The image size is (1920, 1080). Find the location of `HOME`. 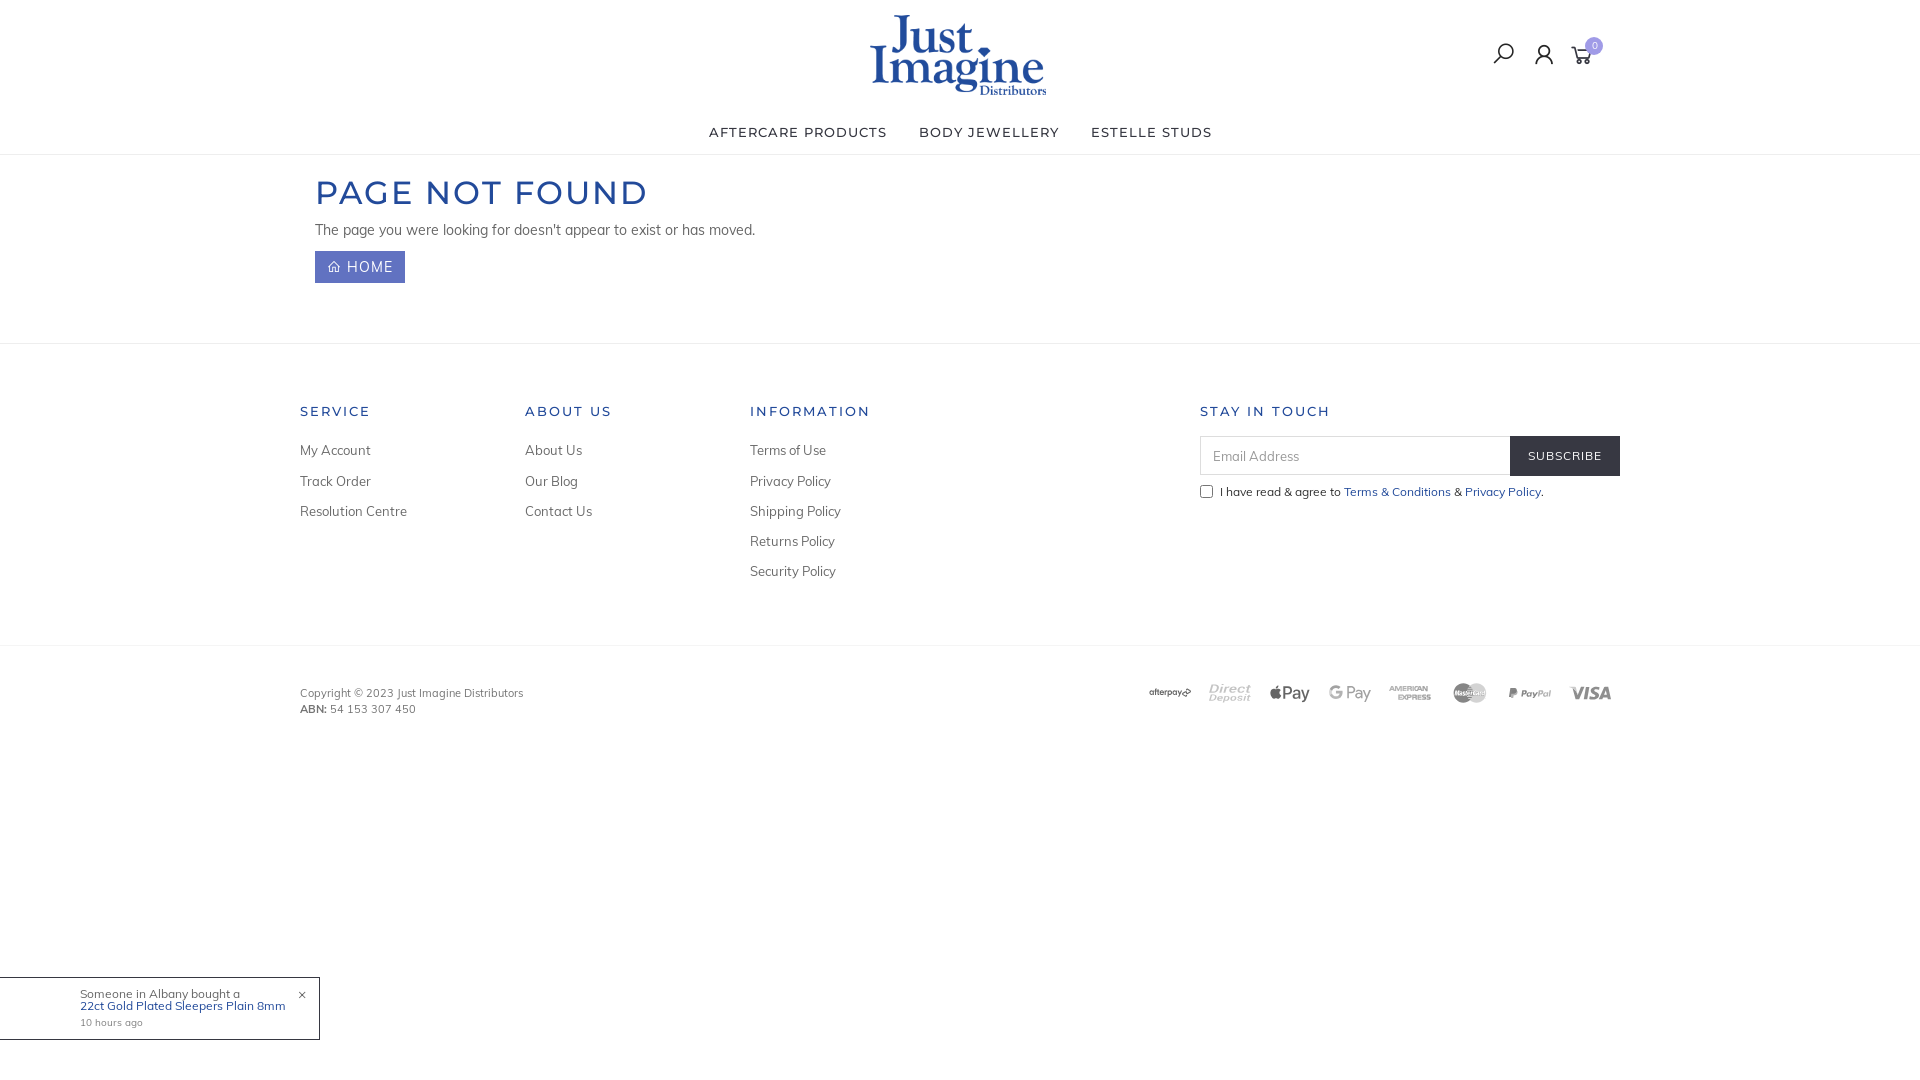

HOME is located at coordinates (360, 267).